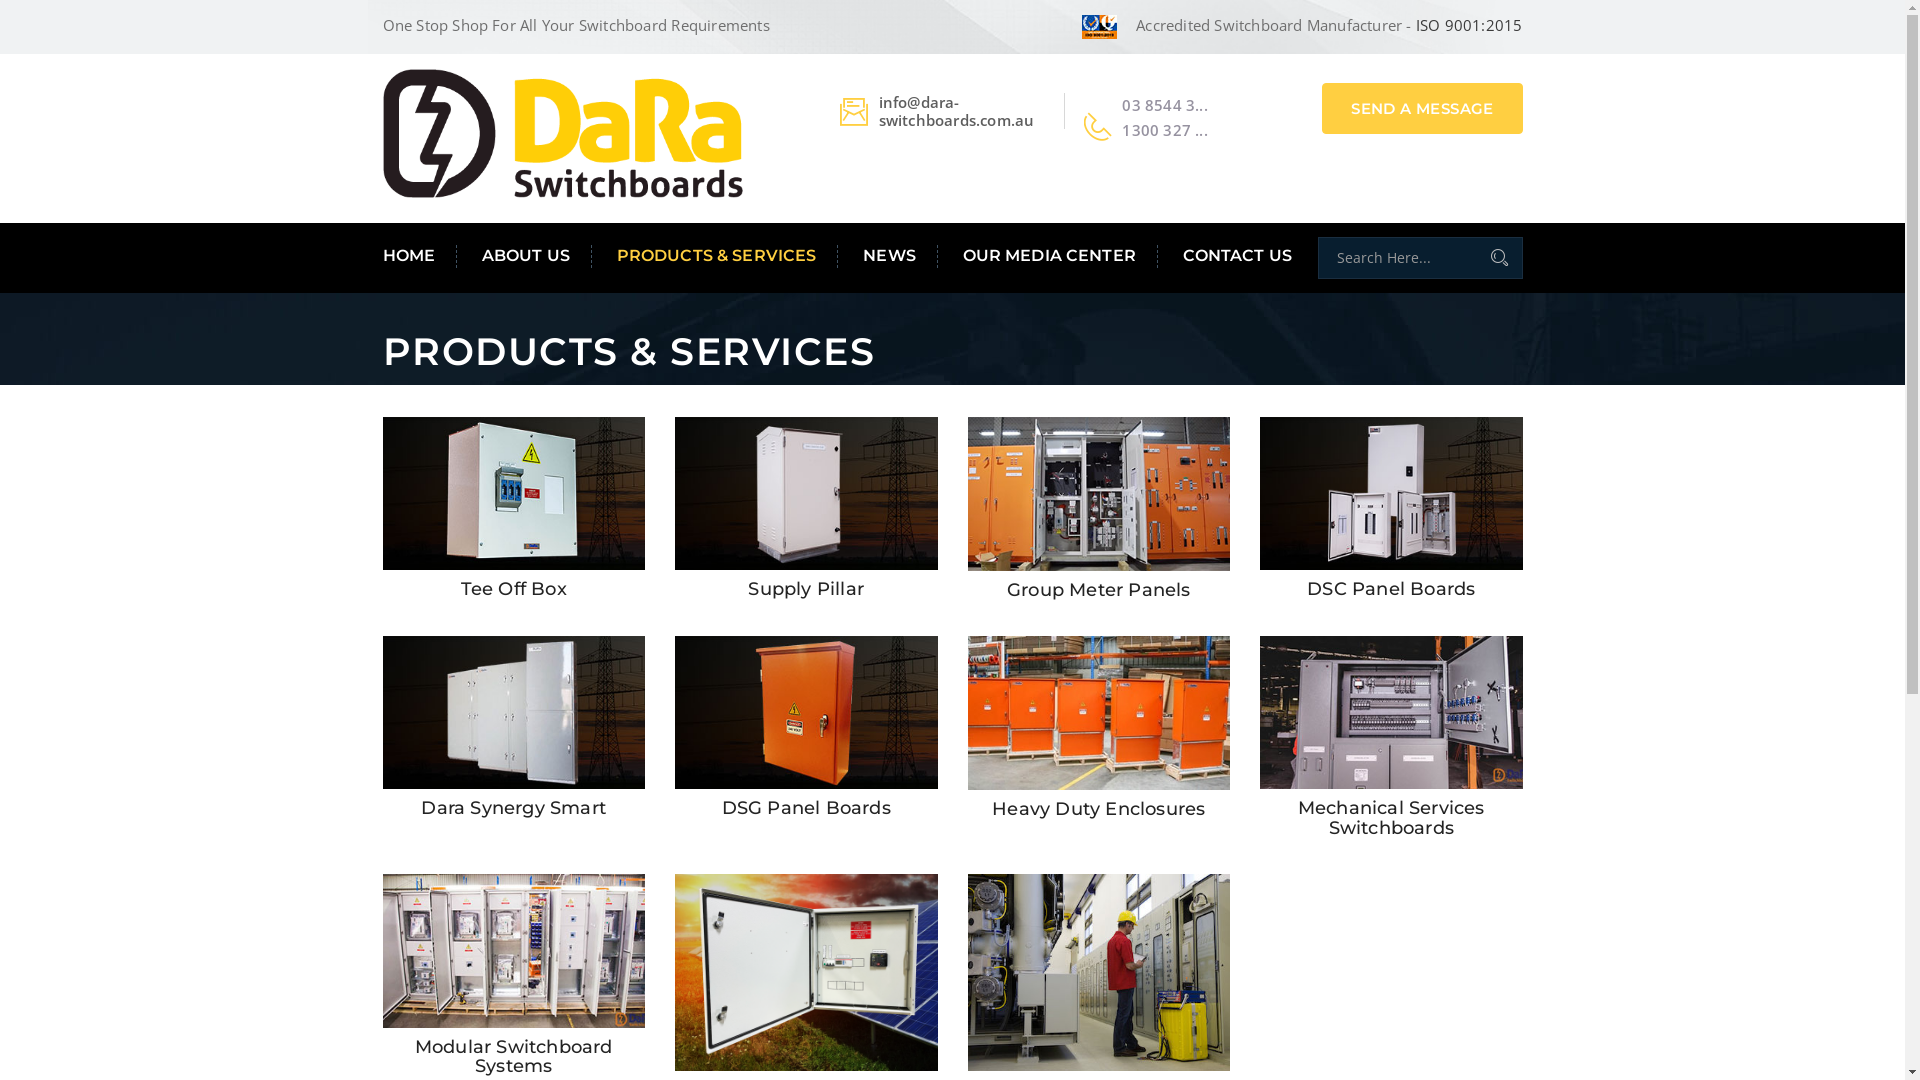 The height and width of the screenshot is (1080, 1920). I want to click on group-meter-panels-services-min, so click(1100, 494).